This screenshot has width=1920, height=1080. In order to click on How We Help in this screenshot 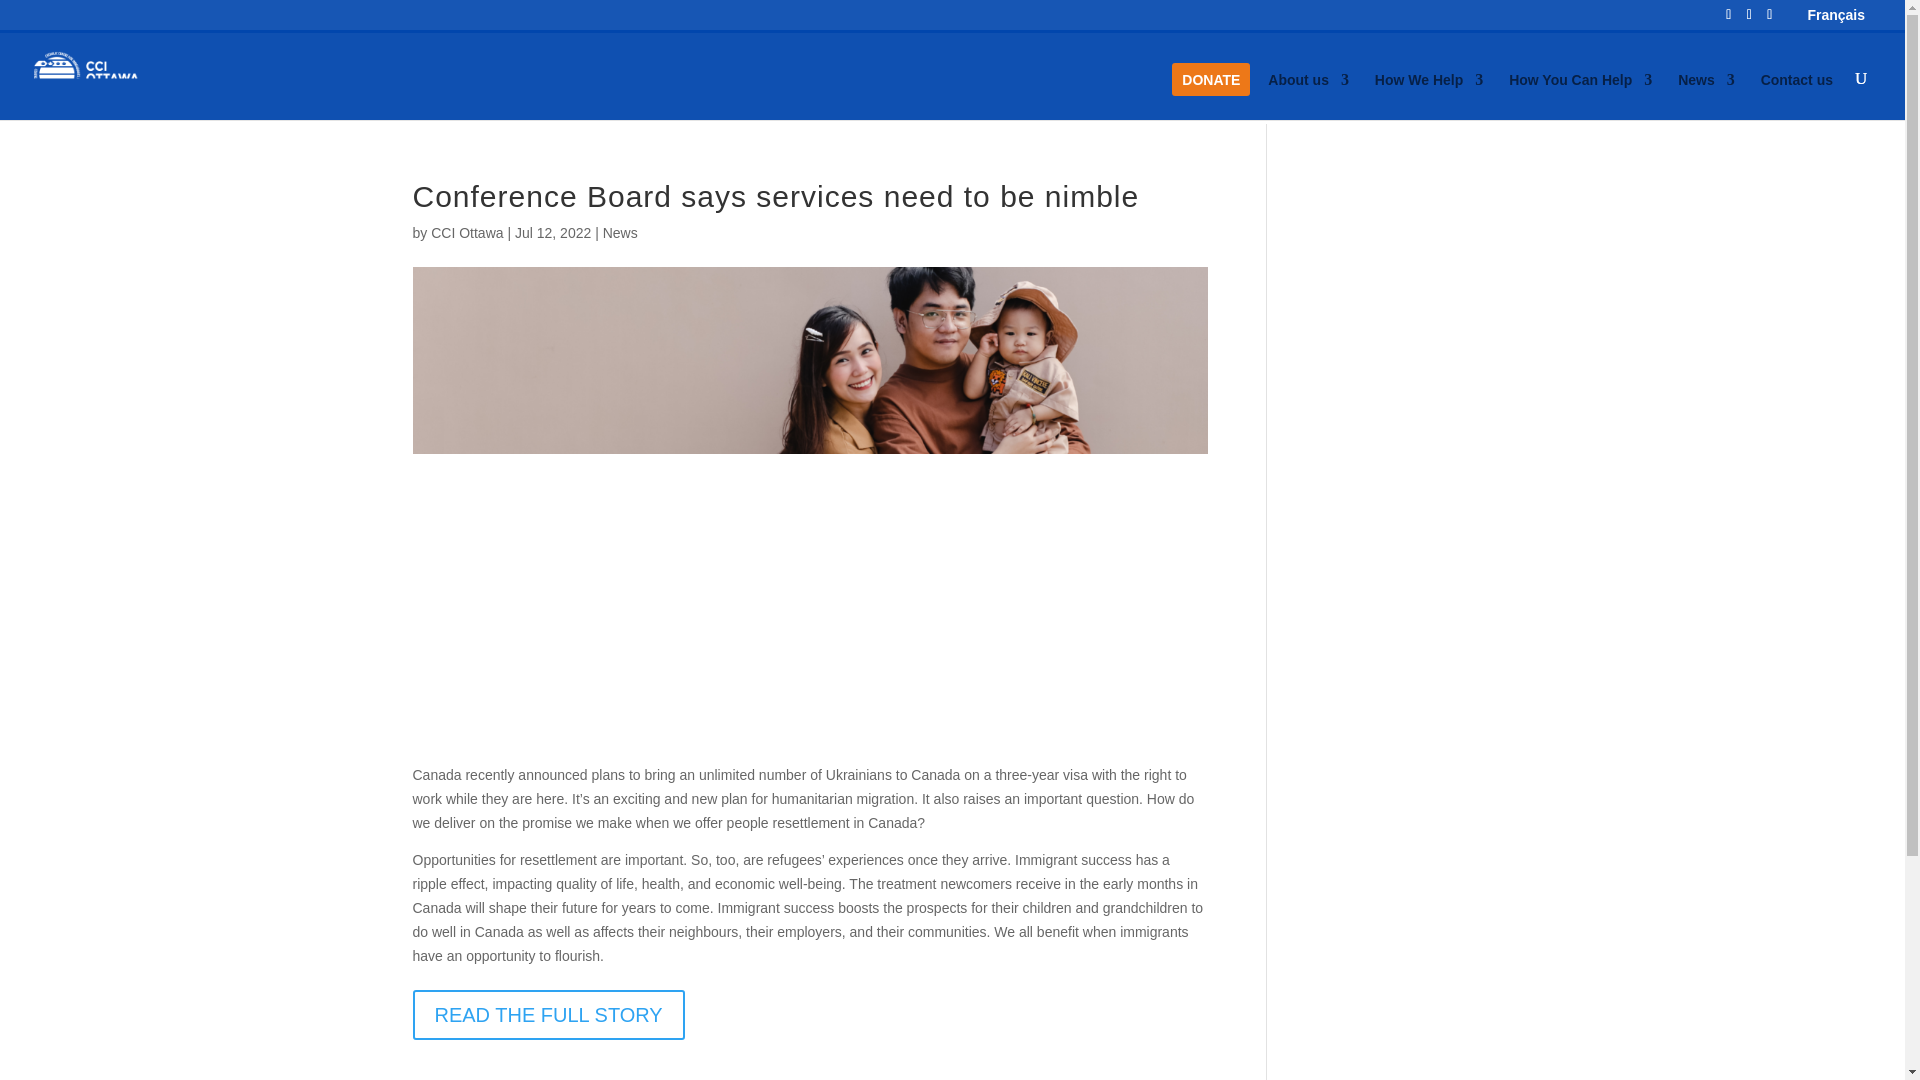, I will do `click(1428, 96)`.